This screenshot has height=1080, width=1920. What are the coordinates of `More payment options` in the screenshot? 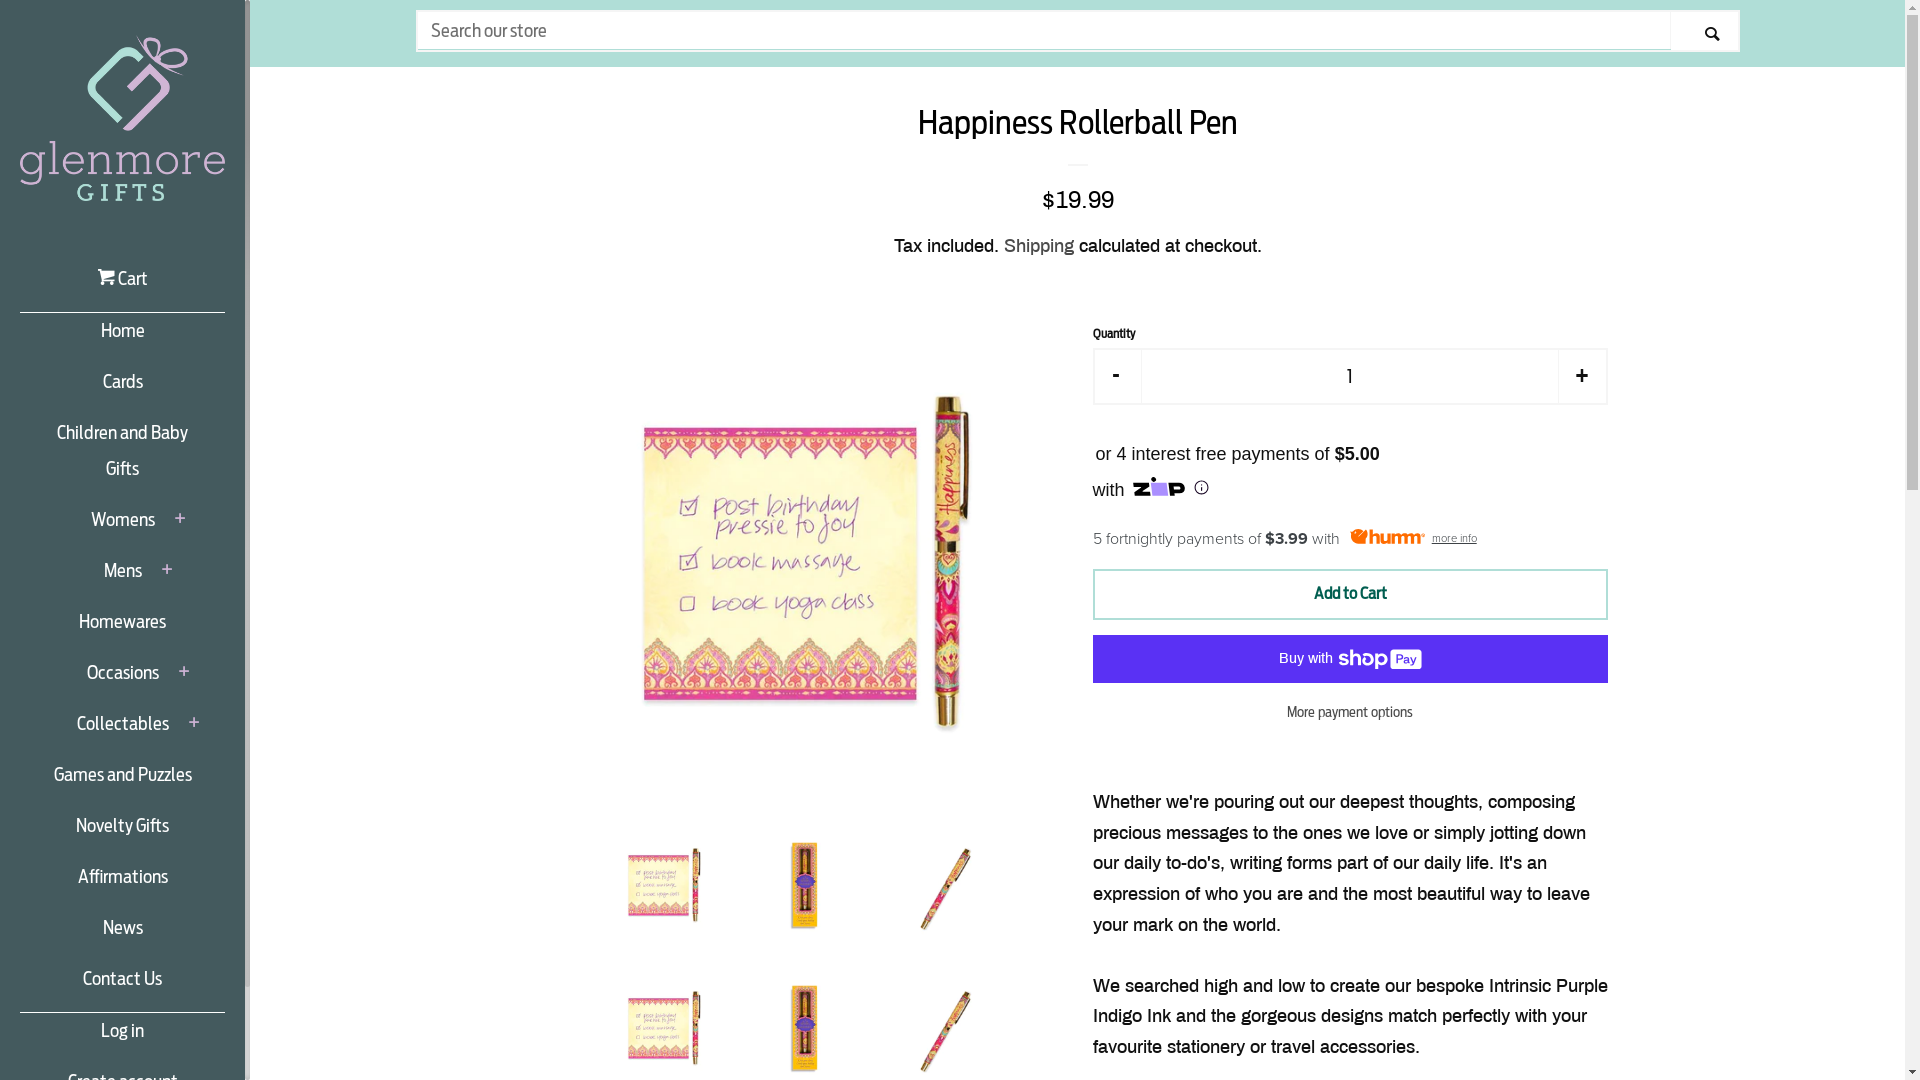 It's located at (1350, 712).